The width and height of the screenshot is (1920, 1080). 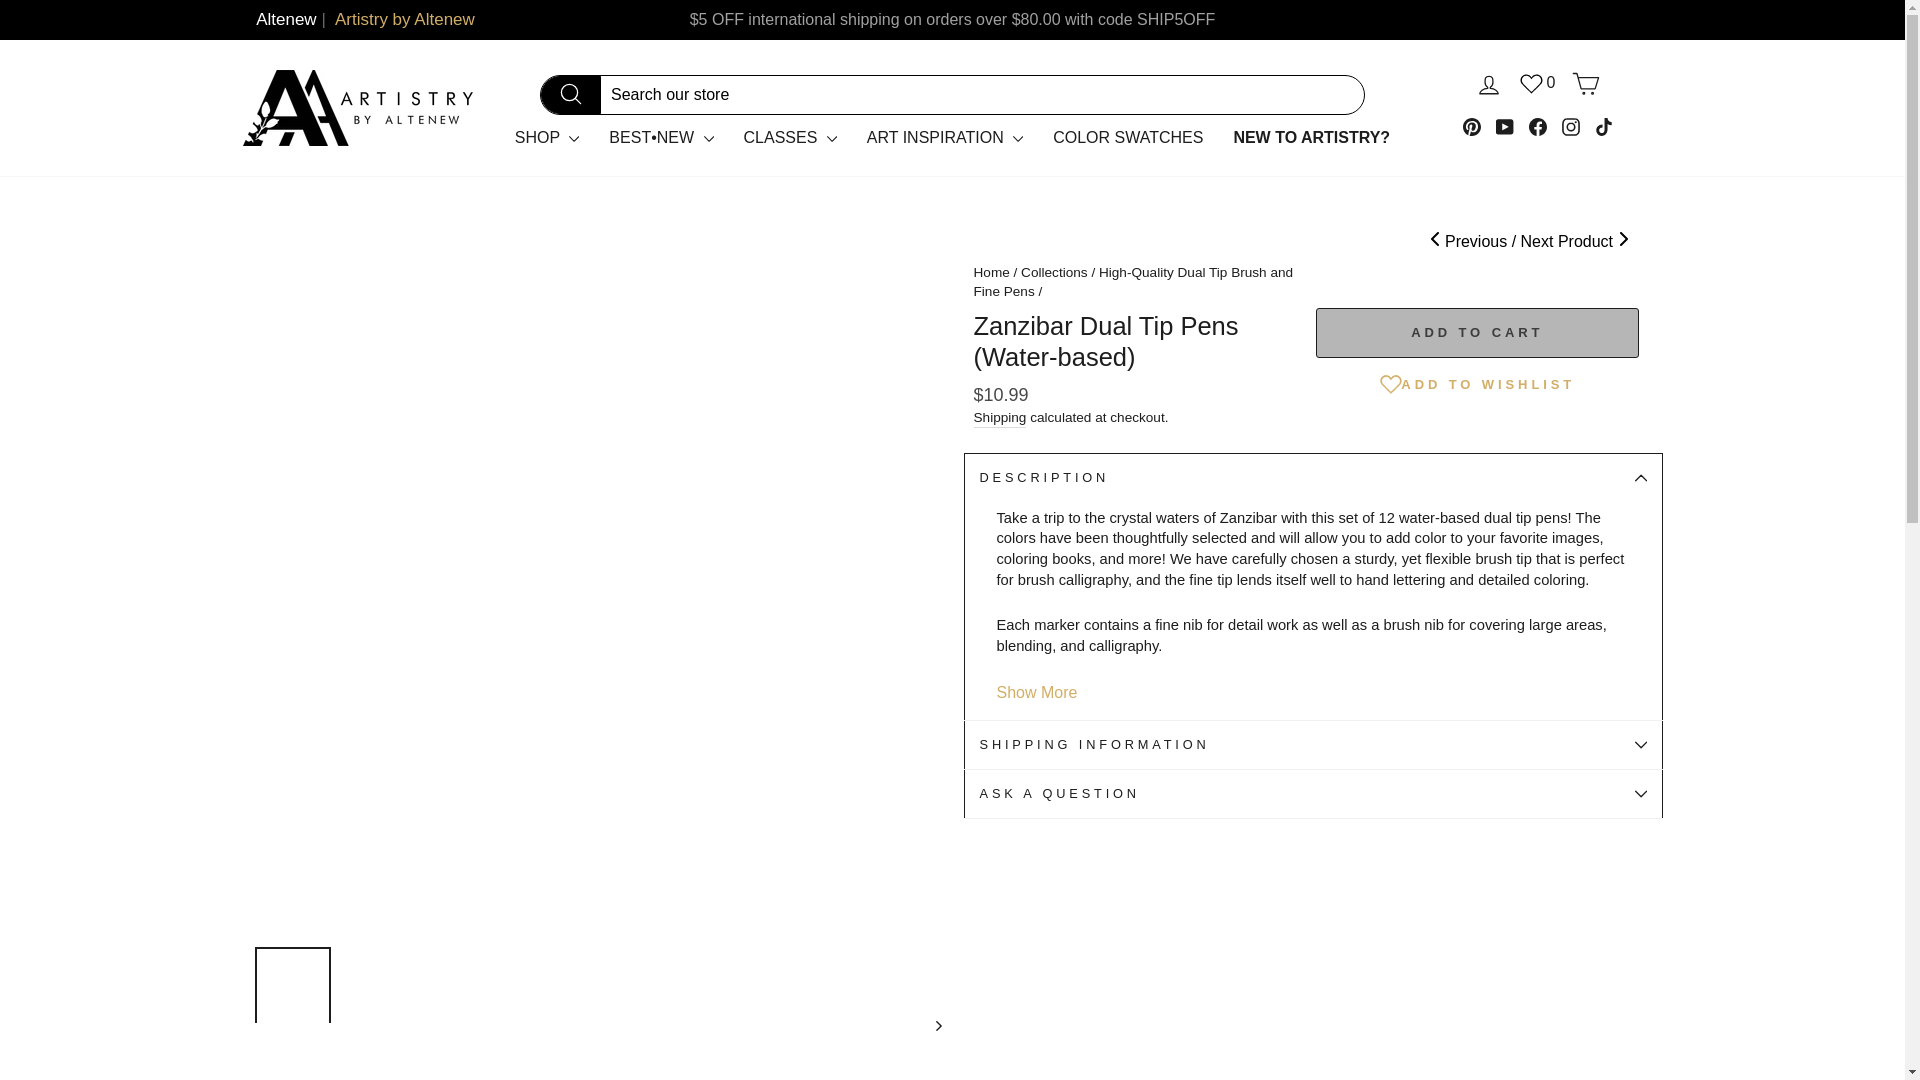 What do you see at coordinates (1488, 84) in the screenshot?
I see `Account` at bounding box center [1488, 84].